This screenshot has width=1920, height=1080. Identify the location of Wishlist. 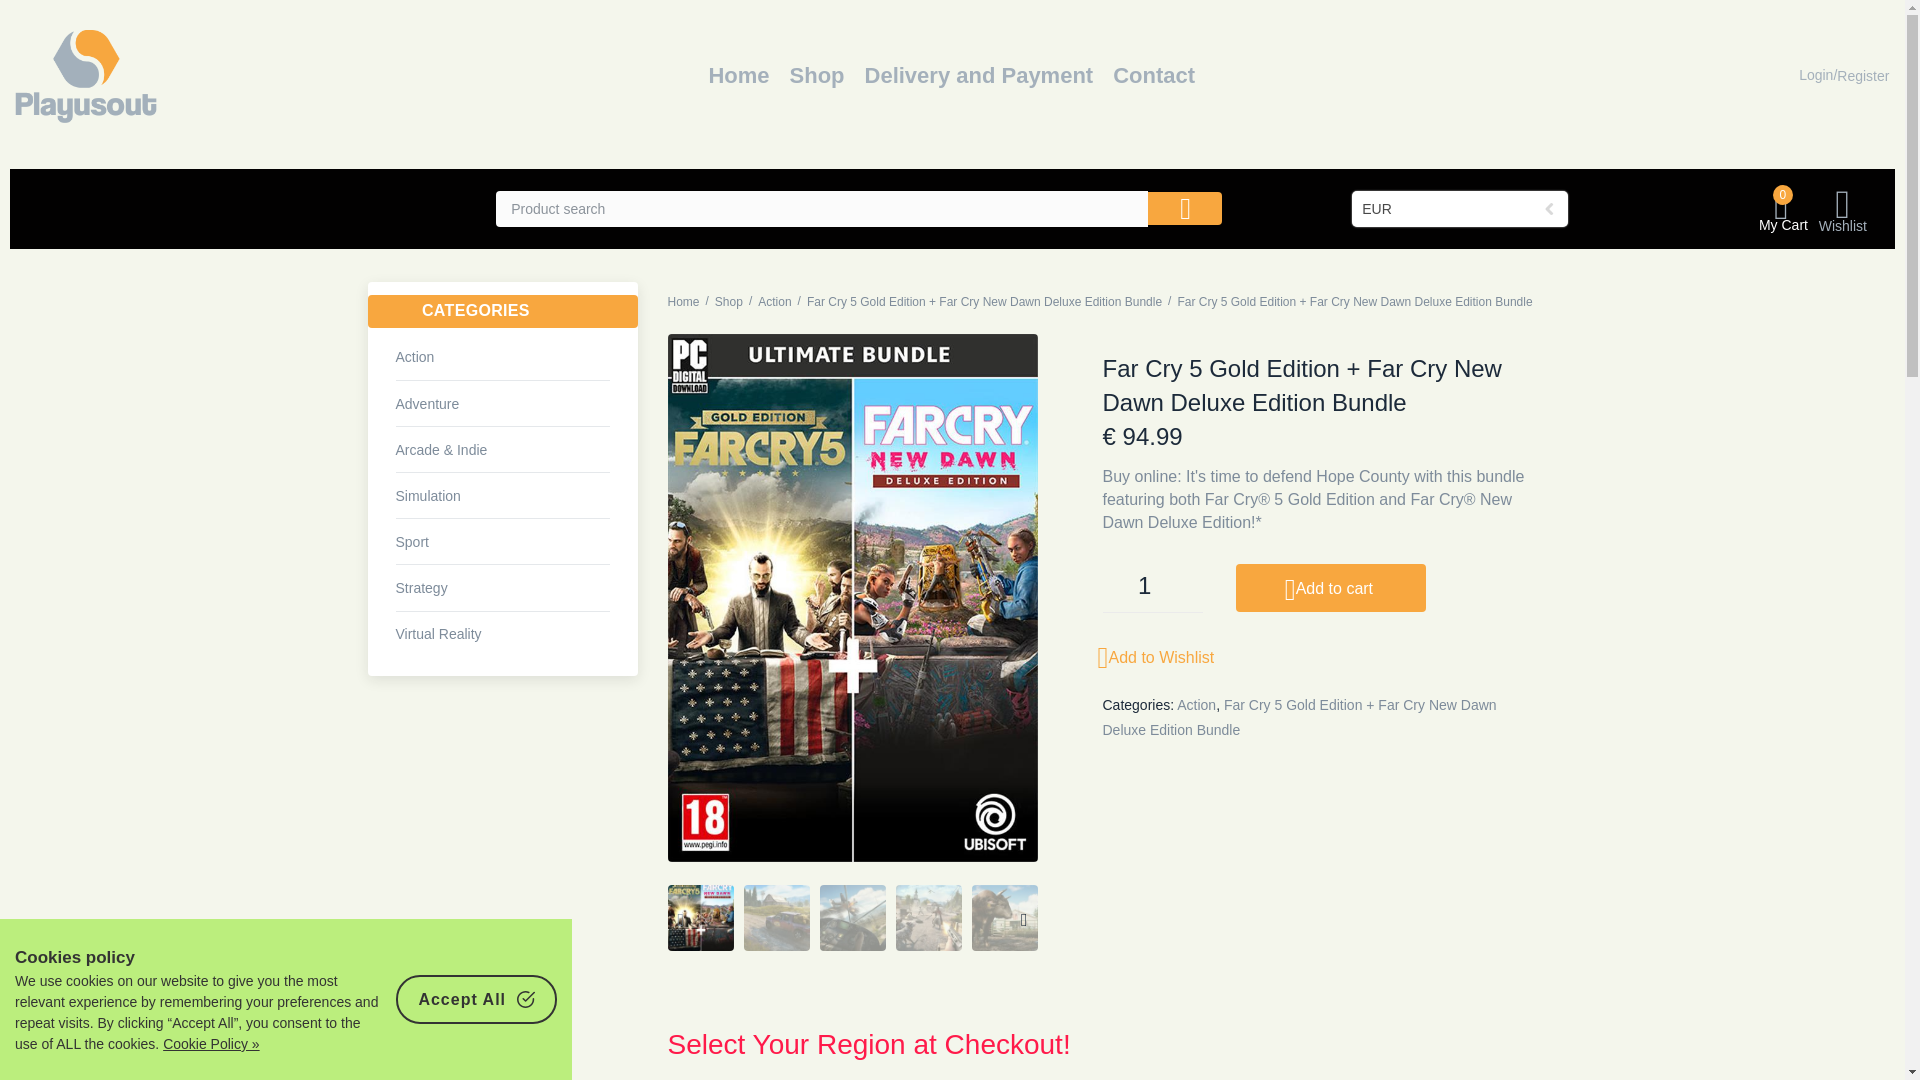
(1842, 209).